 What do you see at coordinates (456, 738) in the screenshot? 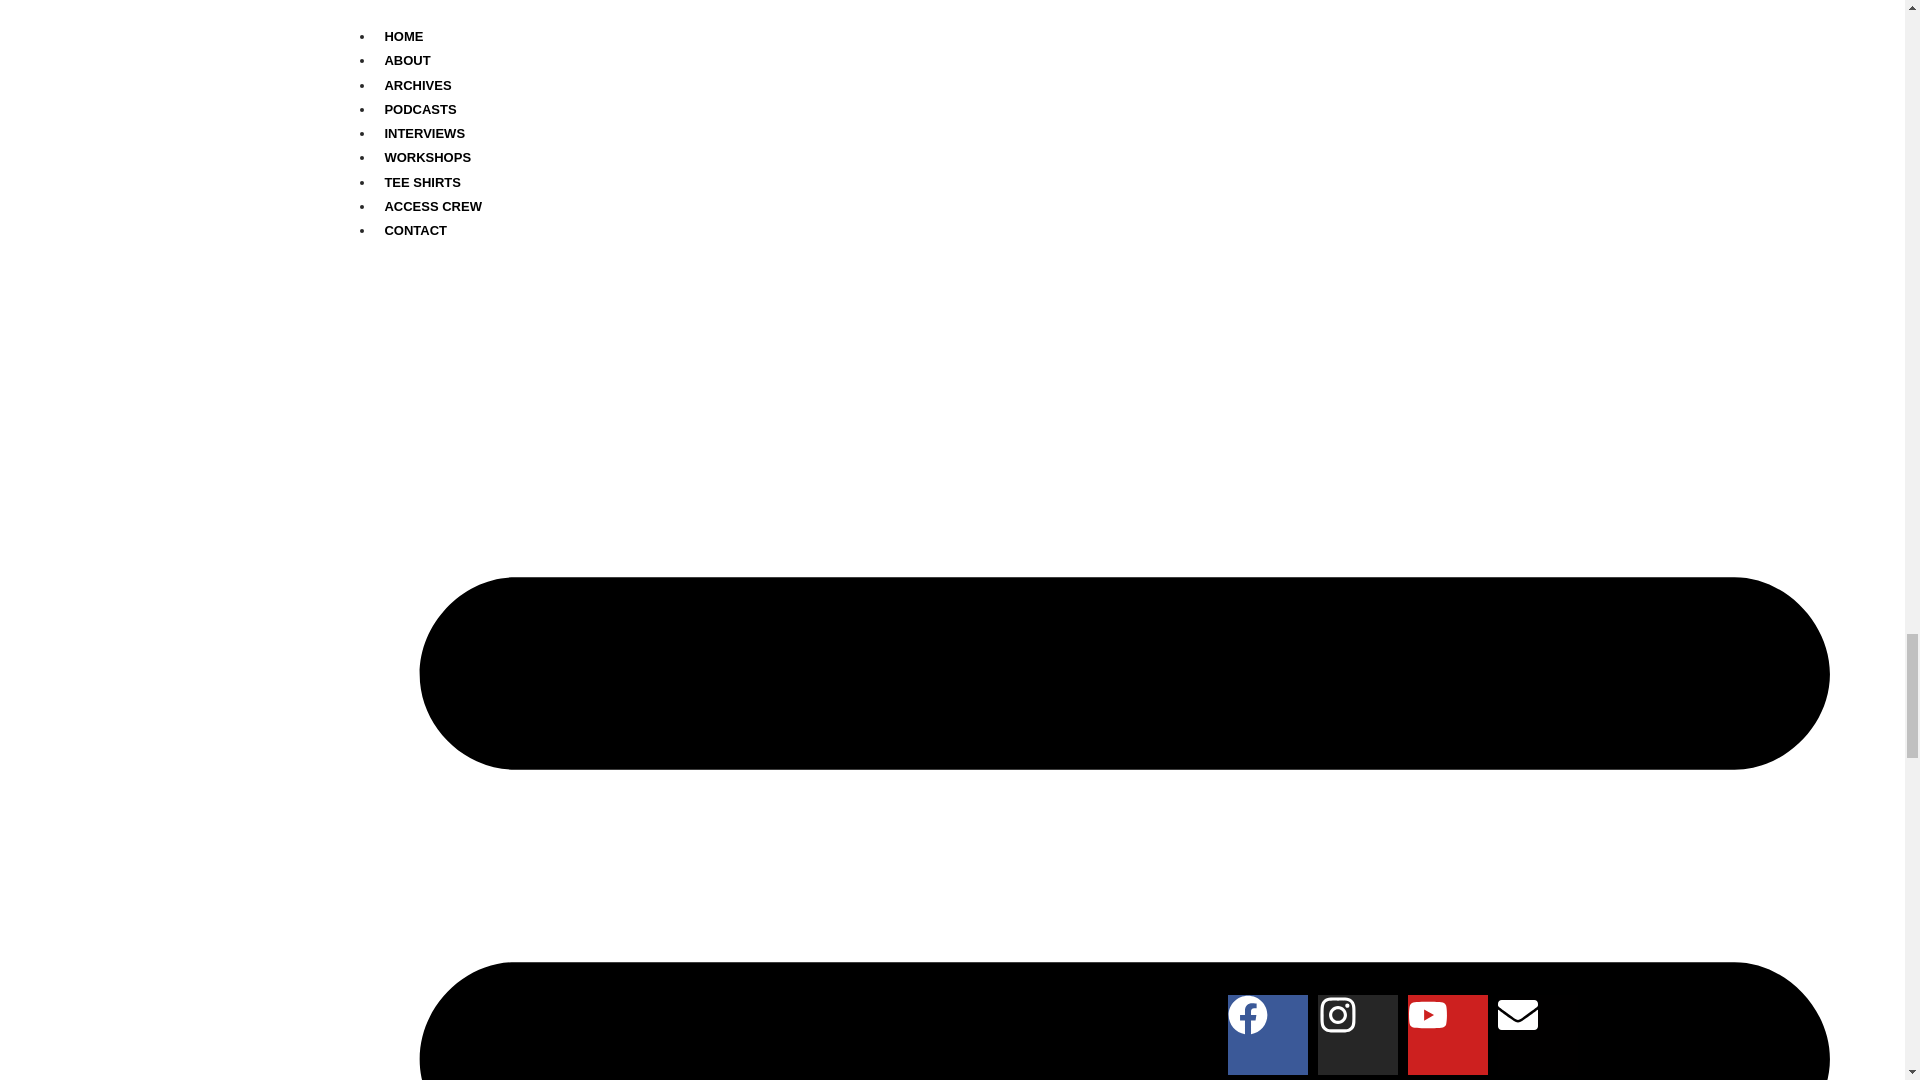
I see `Play in new window` at bounding box center [456, 738].